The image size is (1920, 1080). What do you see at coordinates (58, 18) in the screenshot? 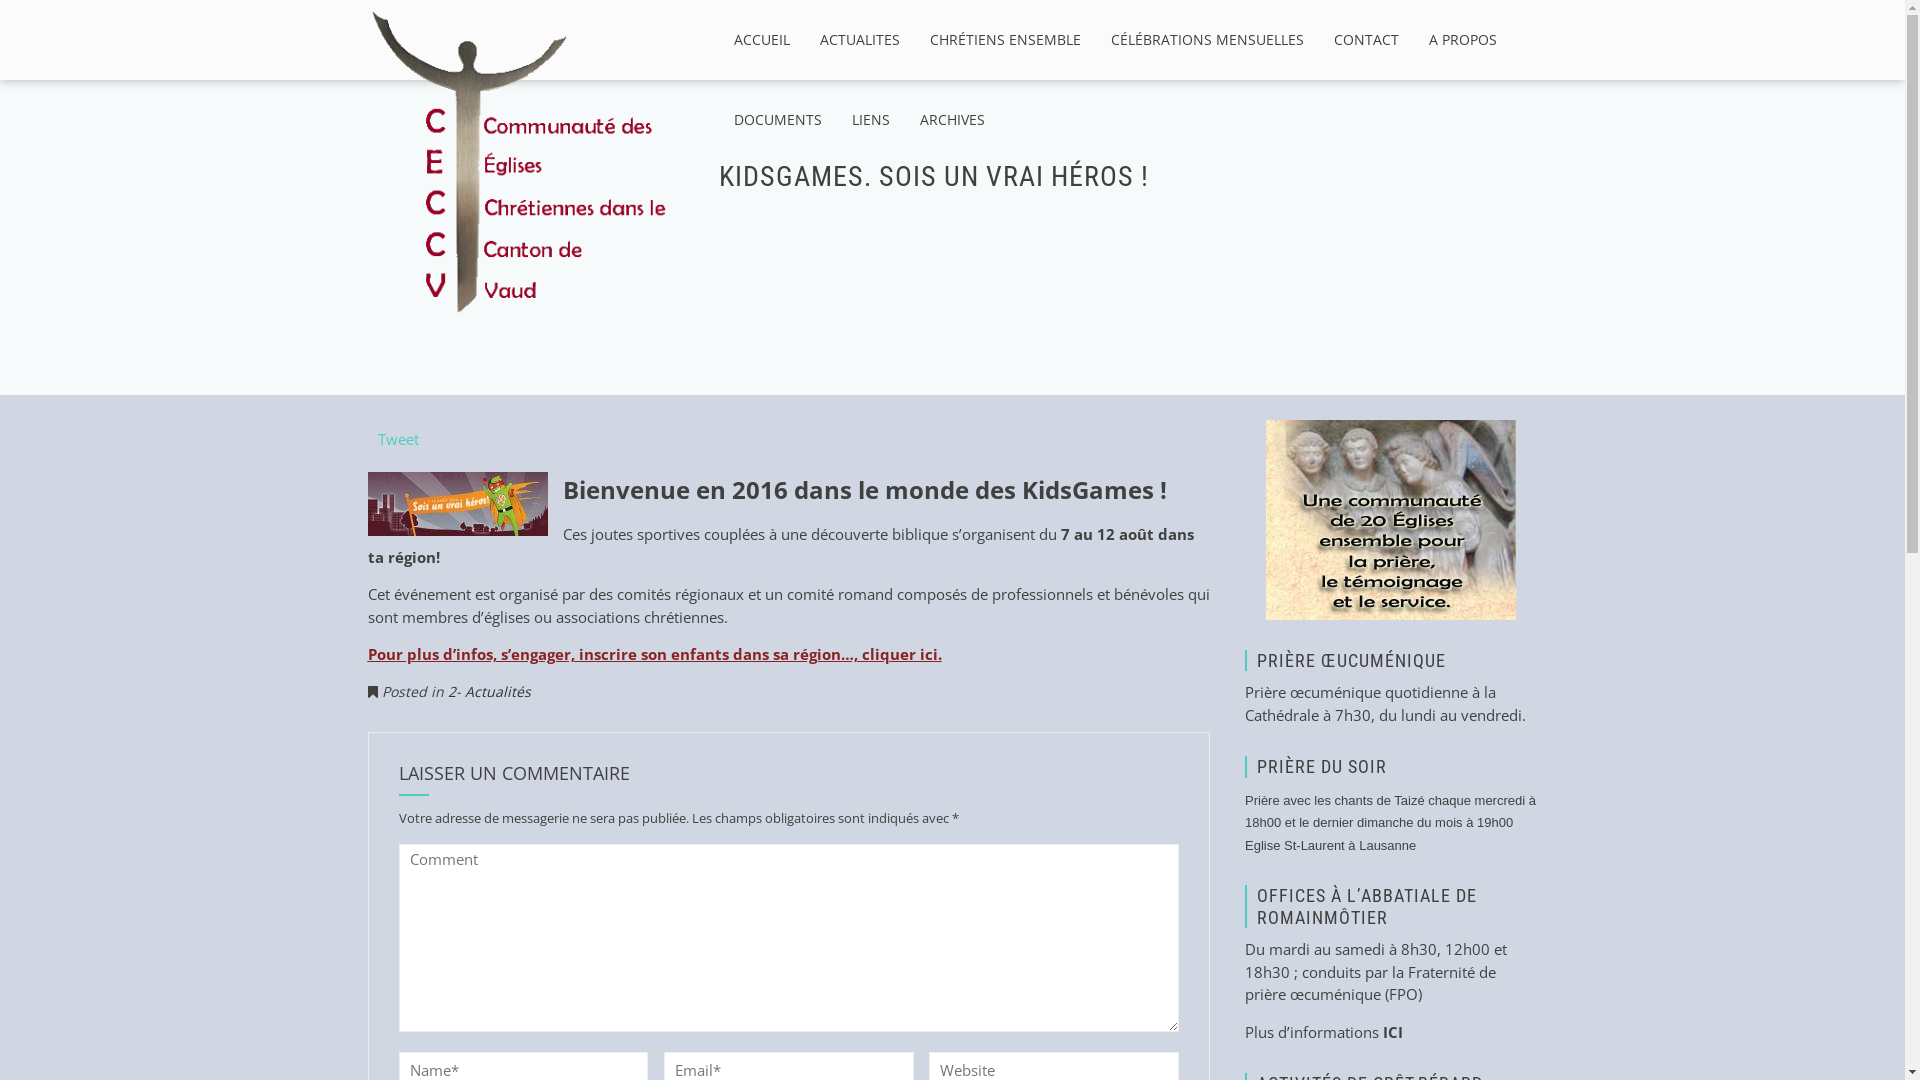
I see `Rechercher` at bounding box center [58, 18].